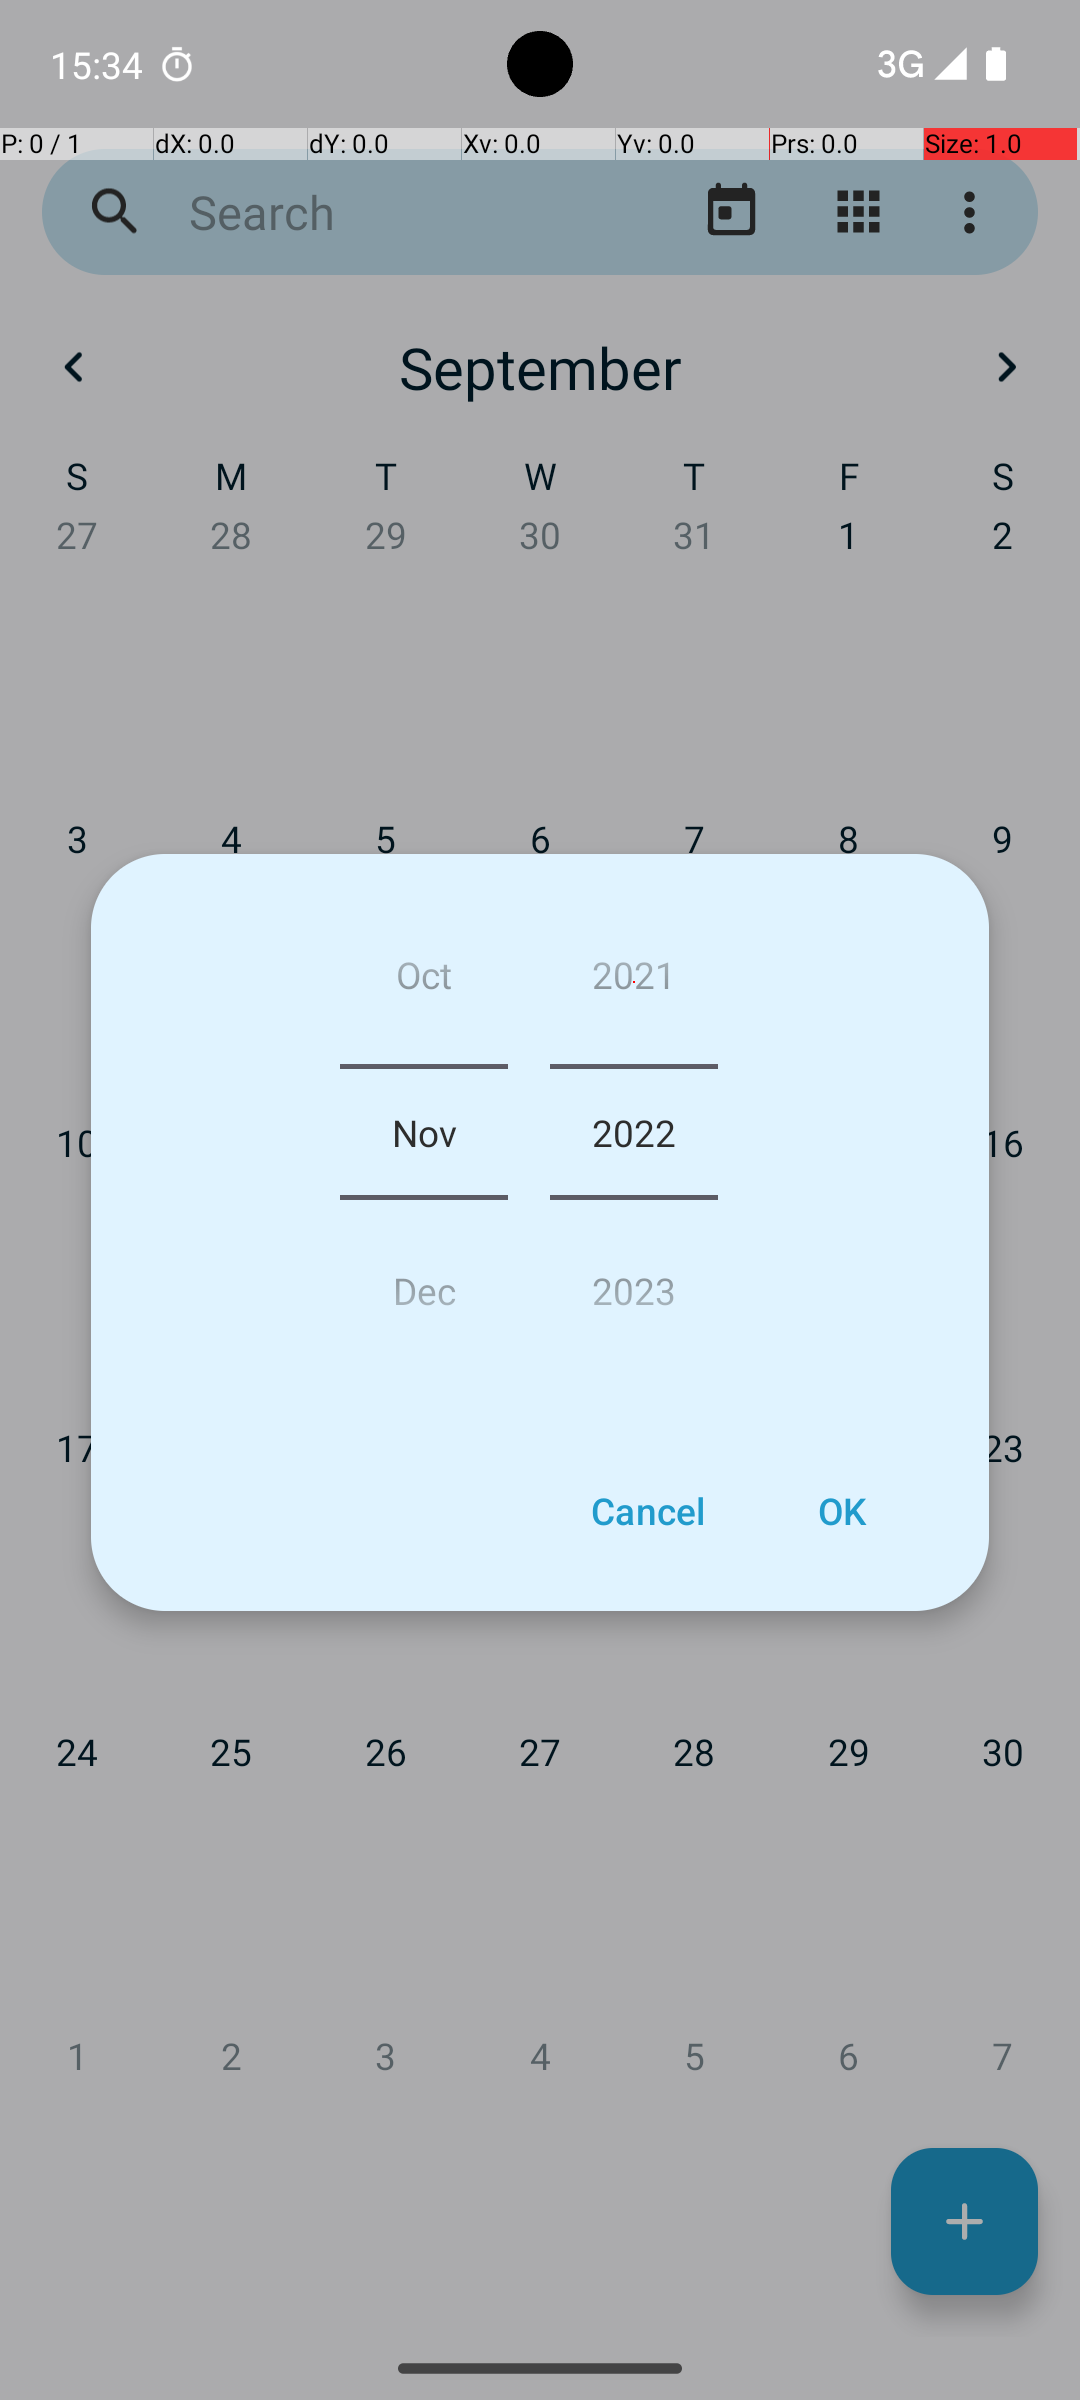 The height and width of the screenshot is (2400, 1080). What do you see at coordinates (424, 1282) in the screenshot?
I see `Dec` at bounding box center [424, 1282].